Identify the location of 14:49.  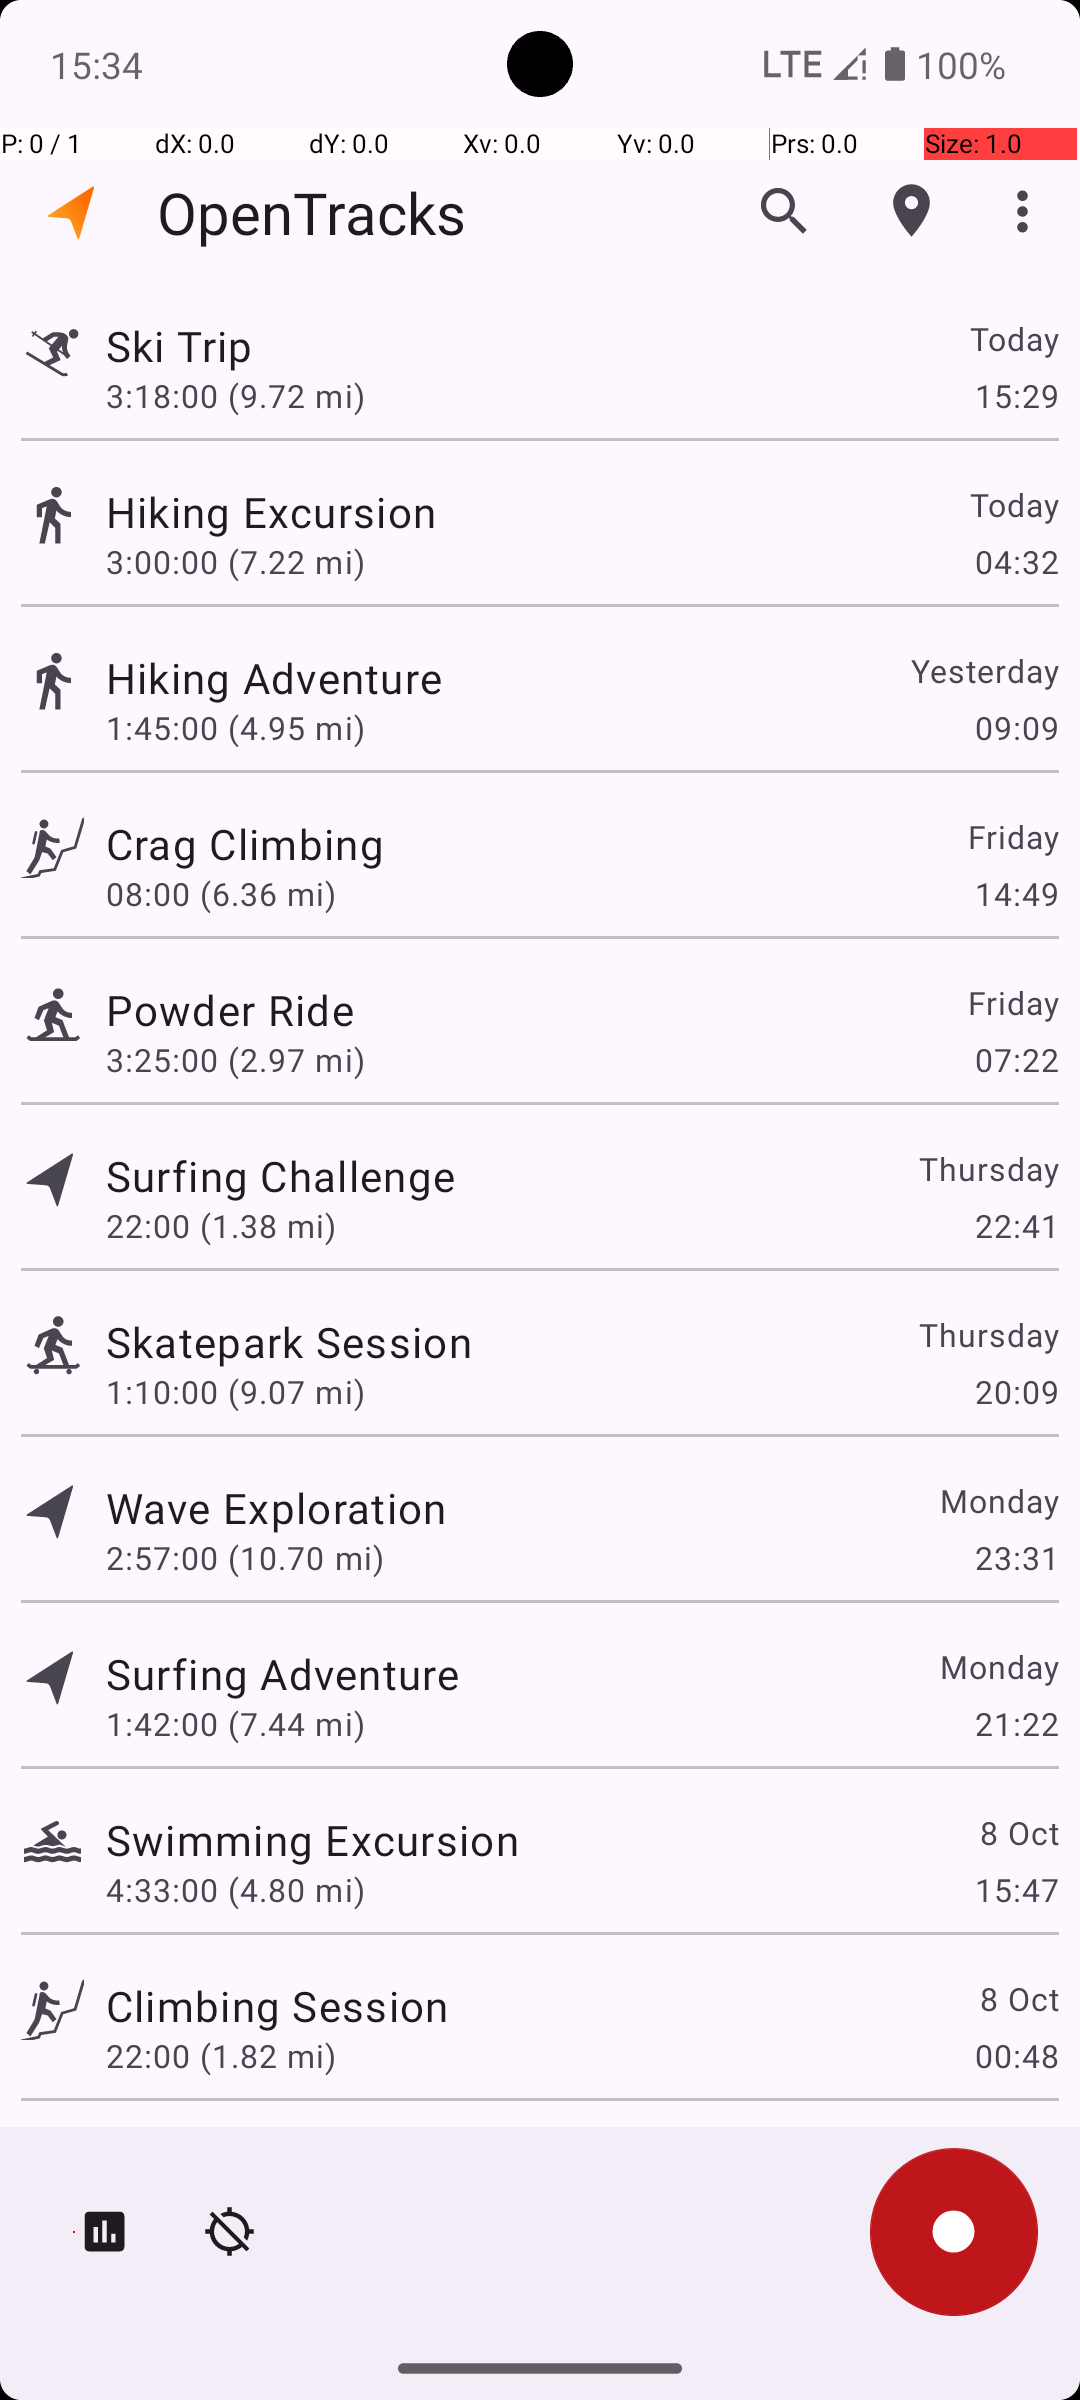
(1016, 894).